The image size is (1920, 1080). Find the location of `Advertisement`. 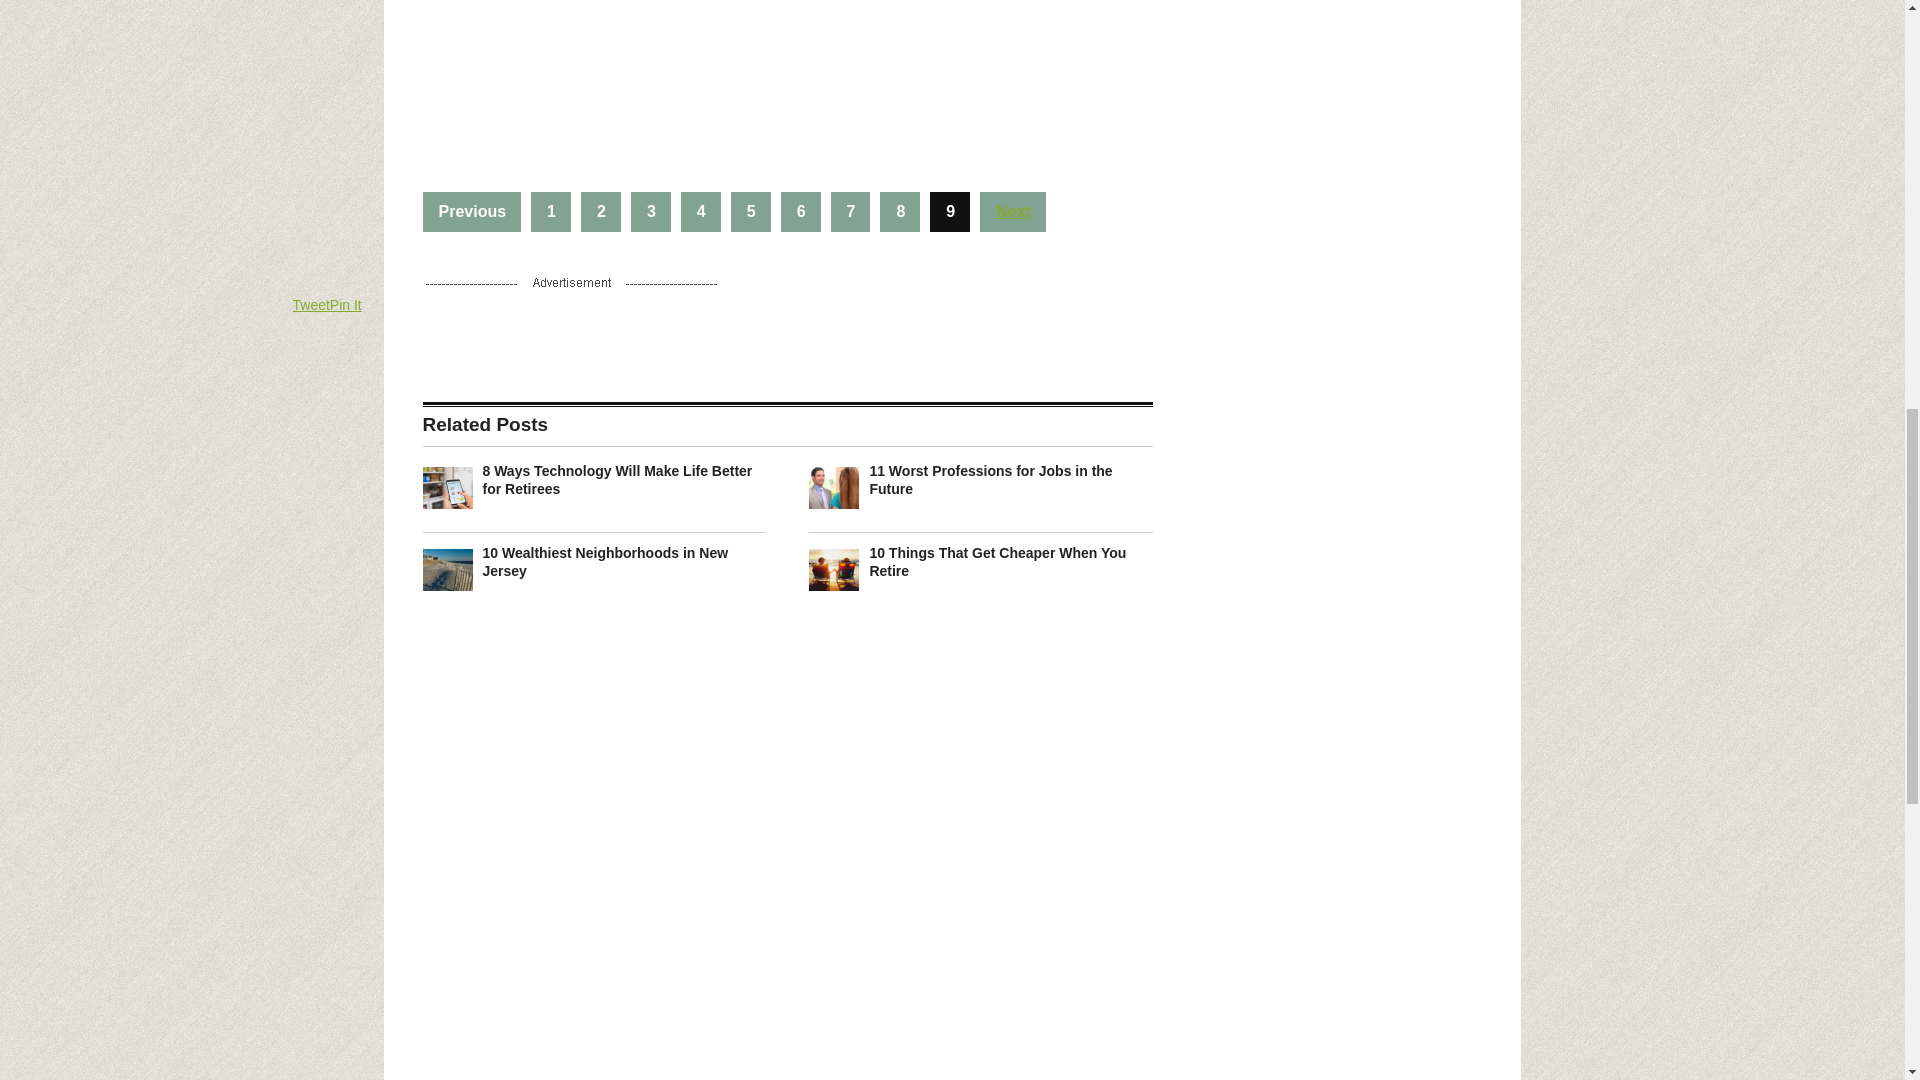

Advertisement is located at coordinates (787, 74).